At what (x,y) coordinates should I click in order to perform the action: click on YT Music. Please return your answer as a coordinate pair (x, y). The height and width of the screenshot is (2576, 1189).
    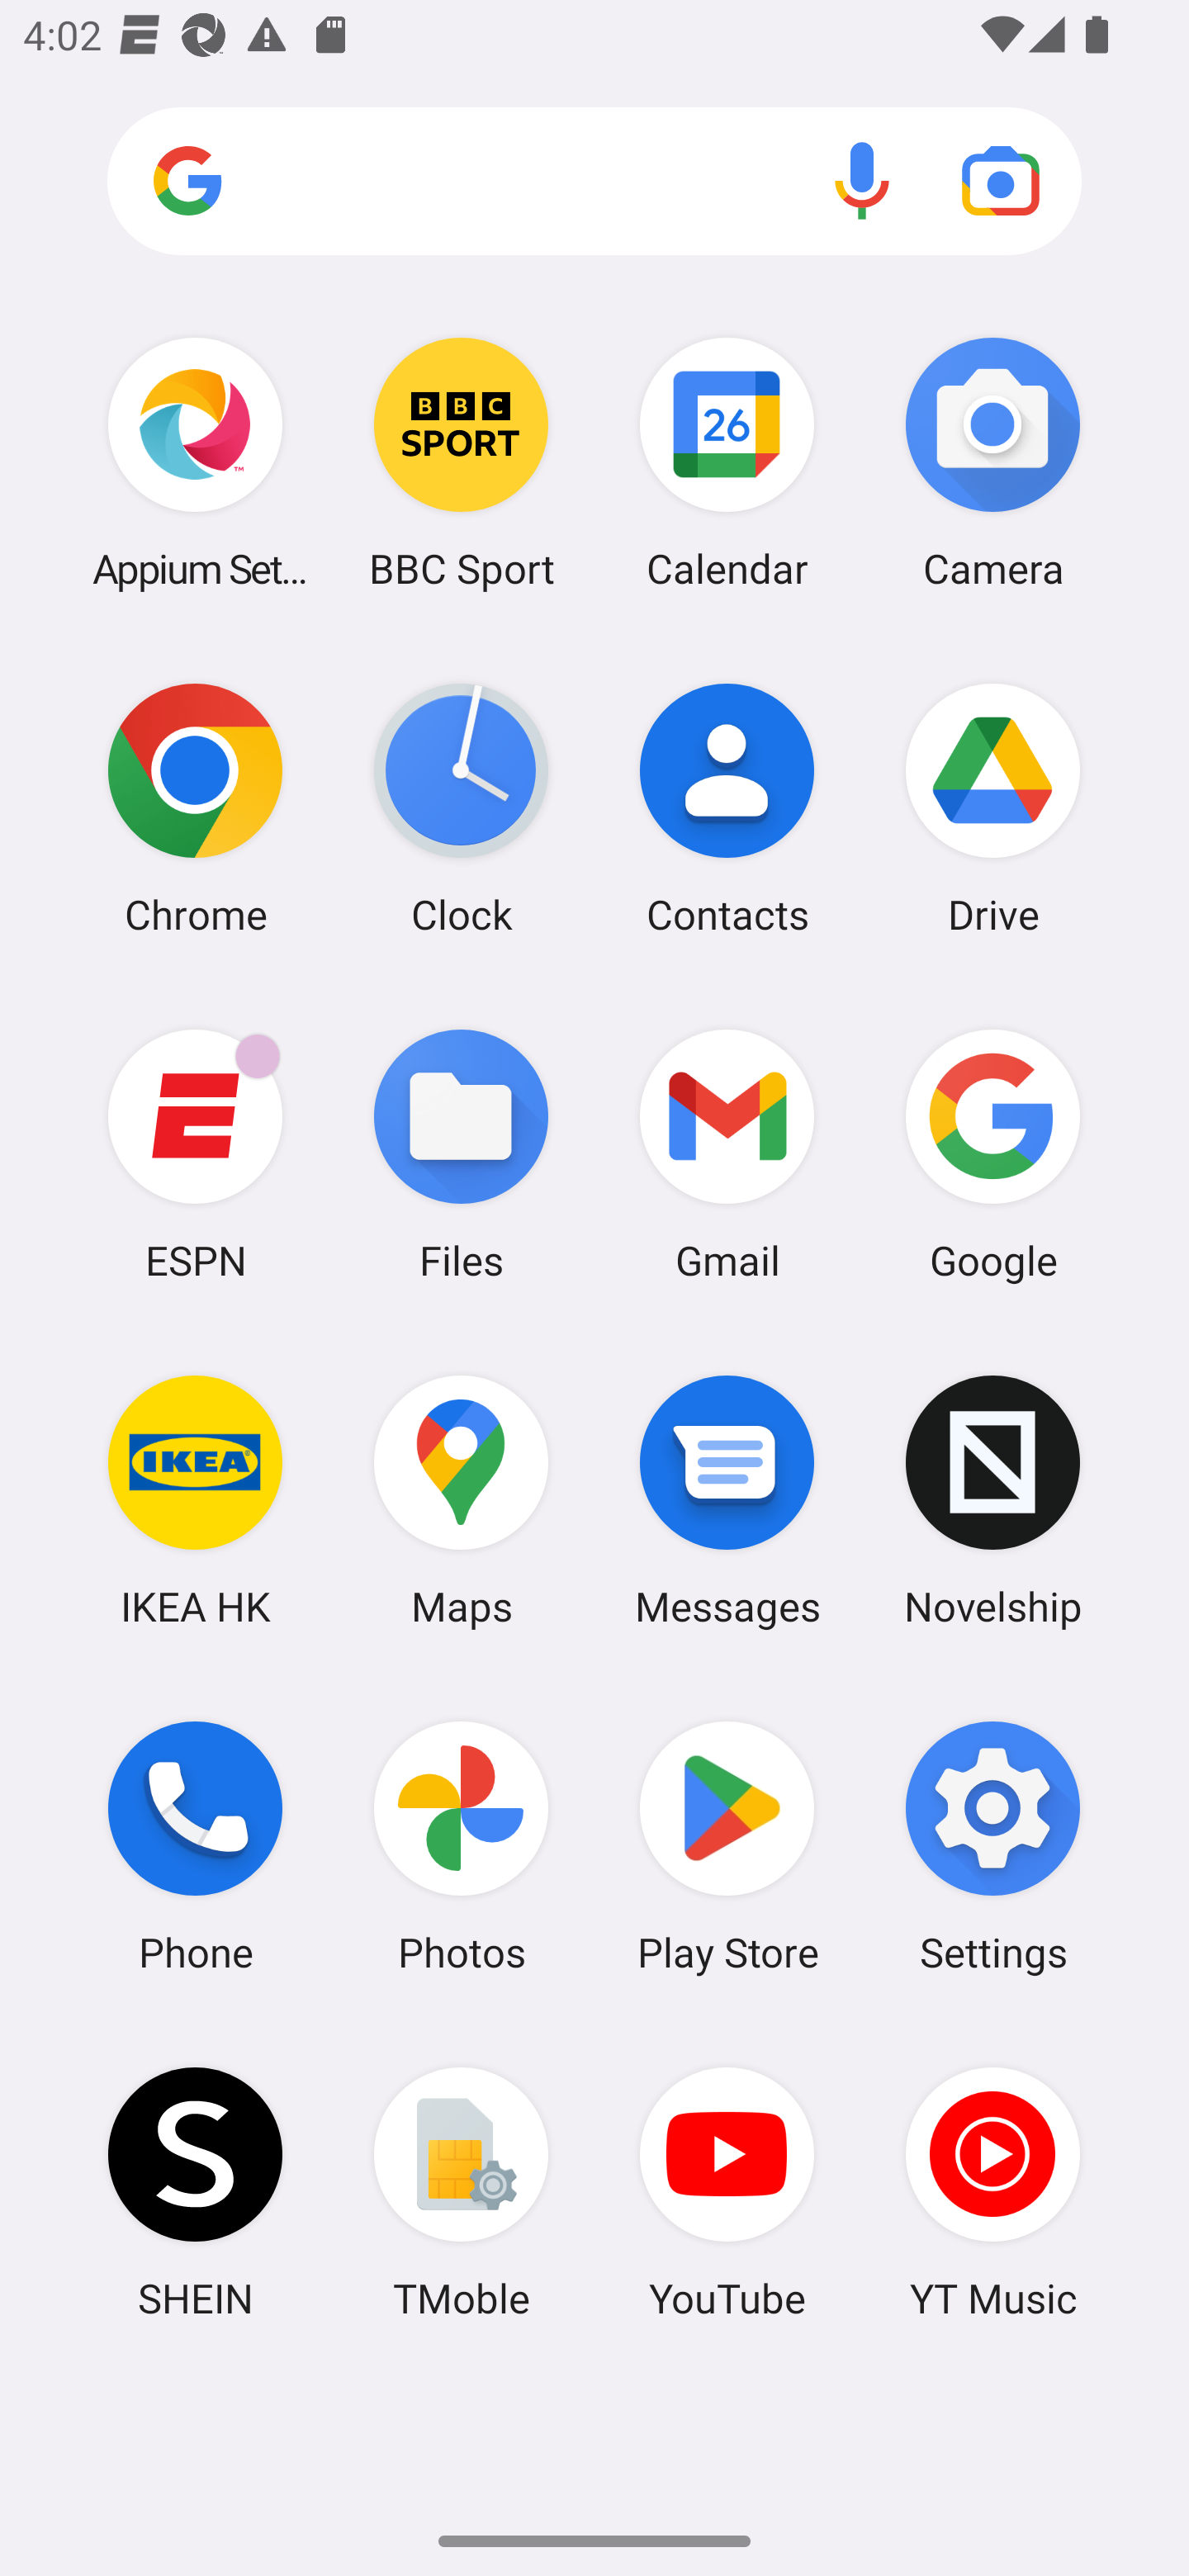
    Looking at the image, I should click on (992, 2192).